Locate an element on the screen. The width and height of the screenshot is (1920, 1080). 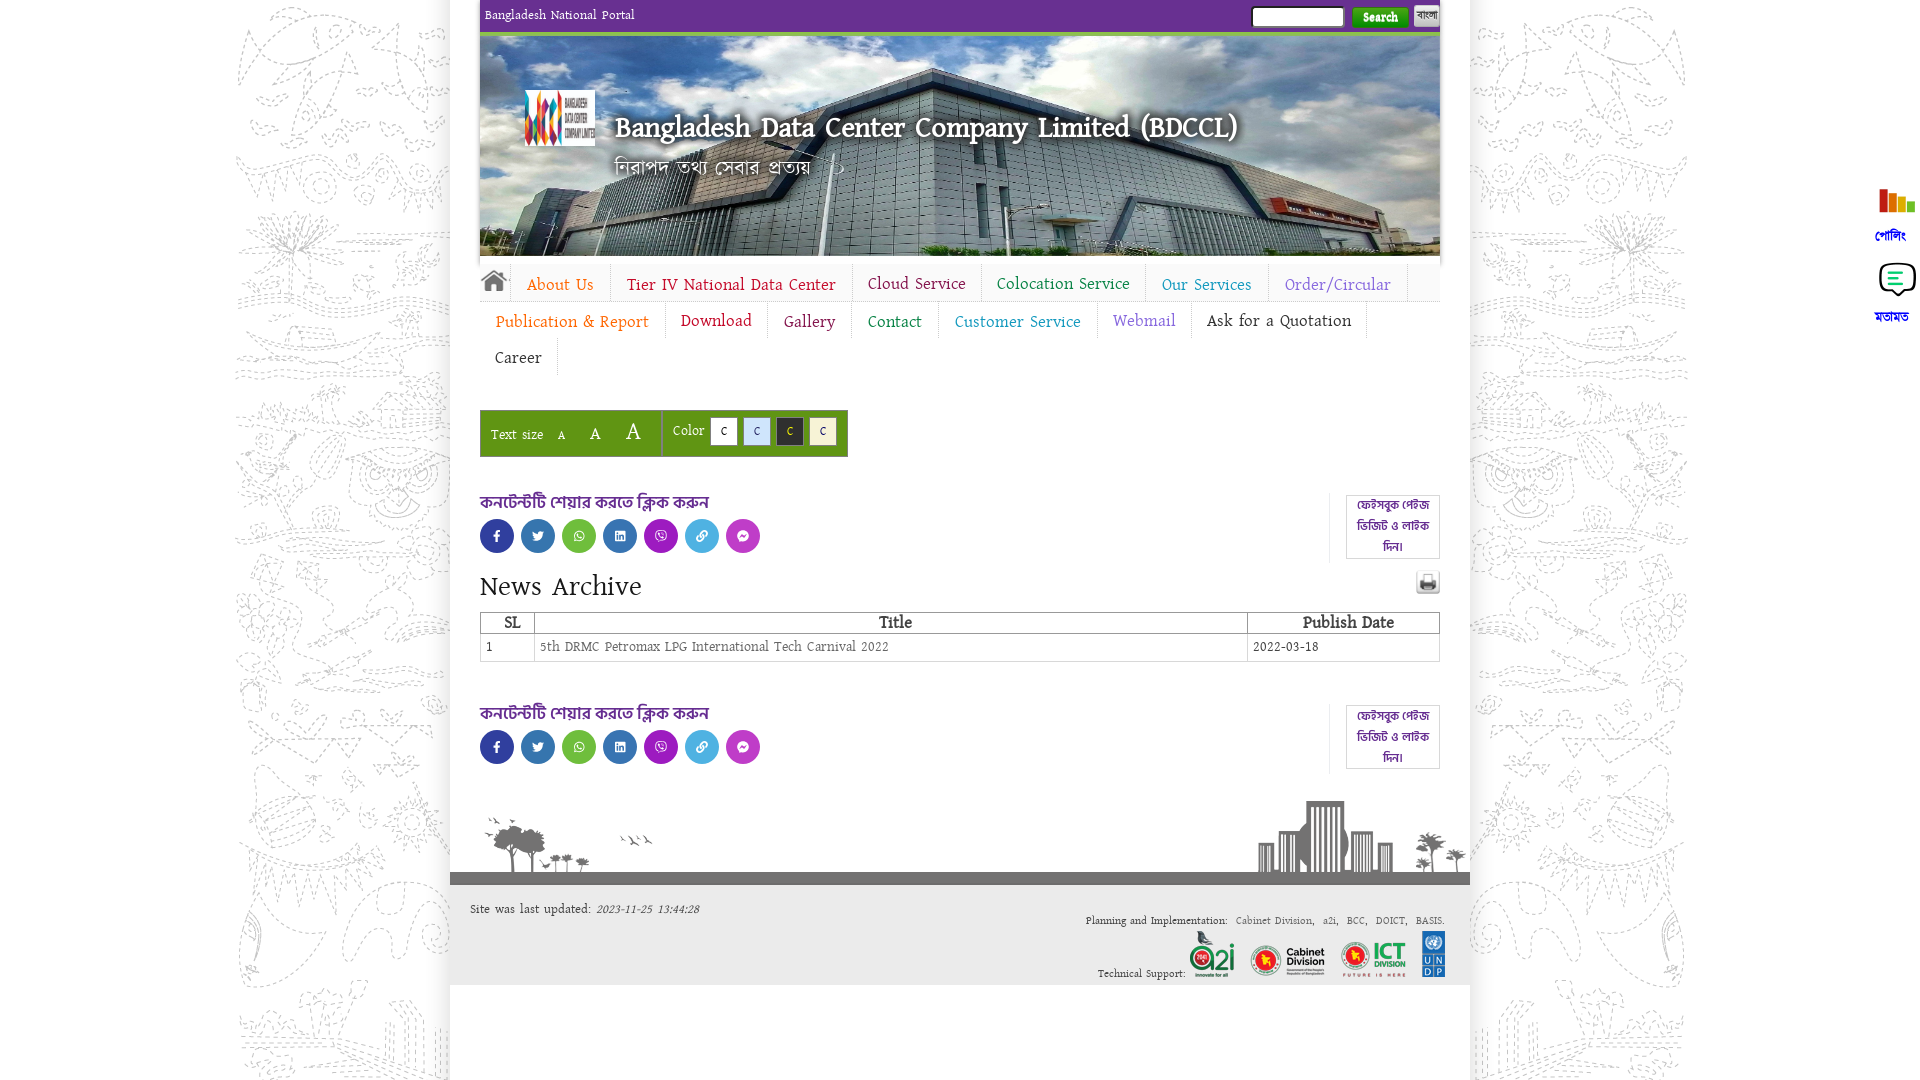
Bangladesh National Portal is located at coordinates (560, 15).